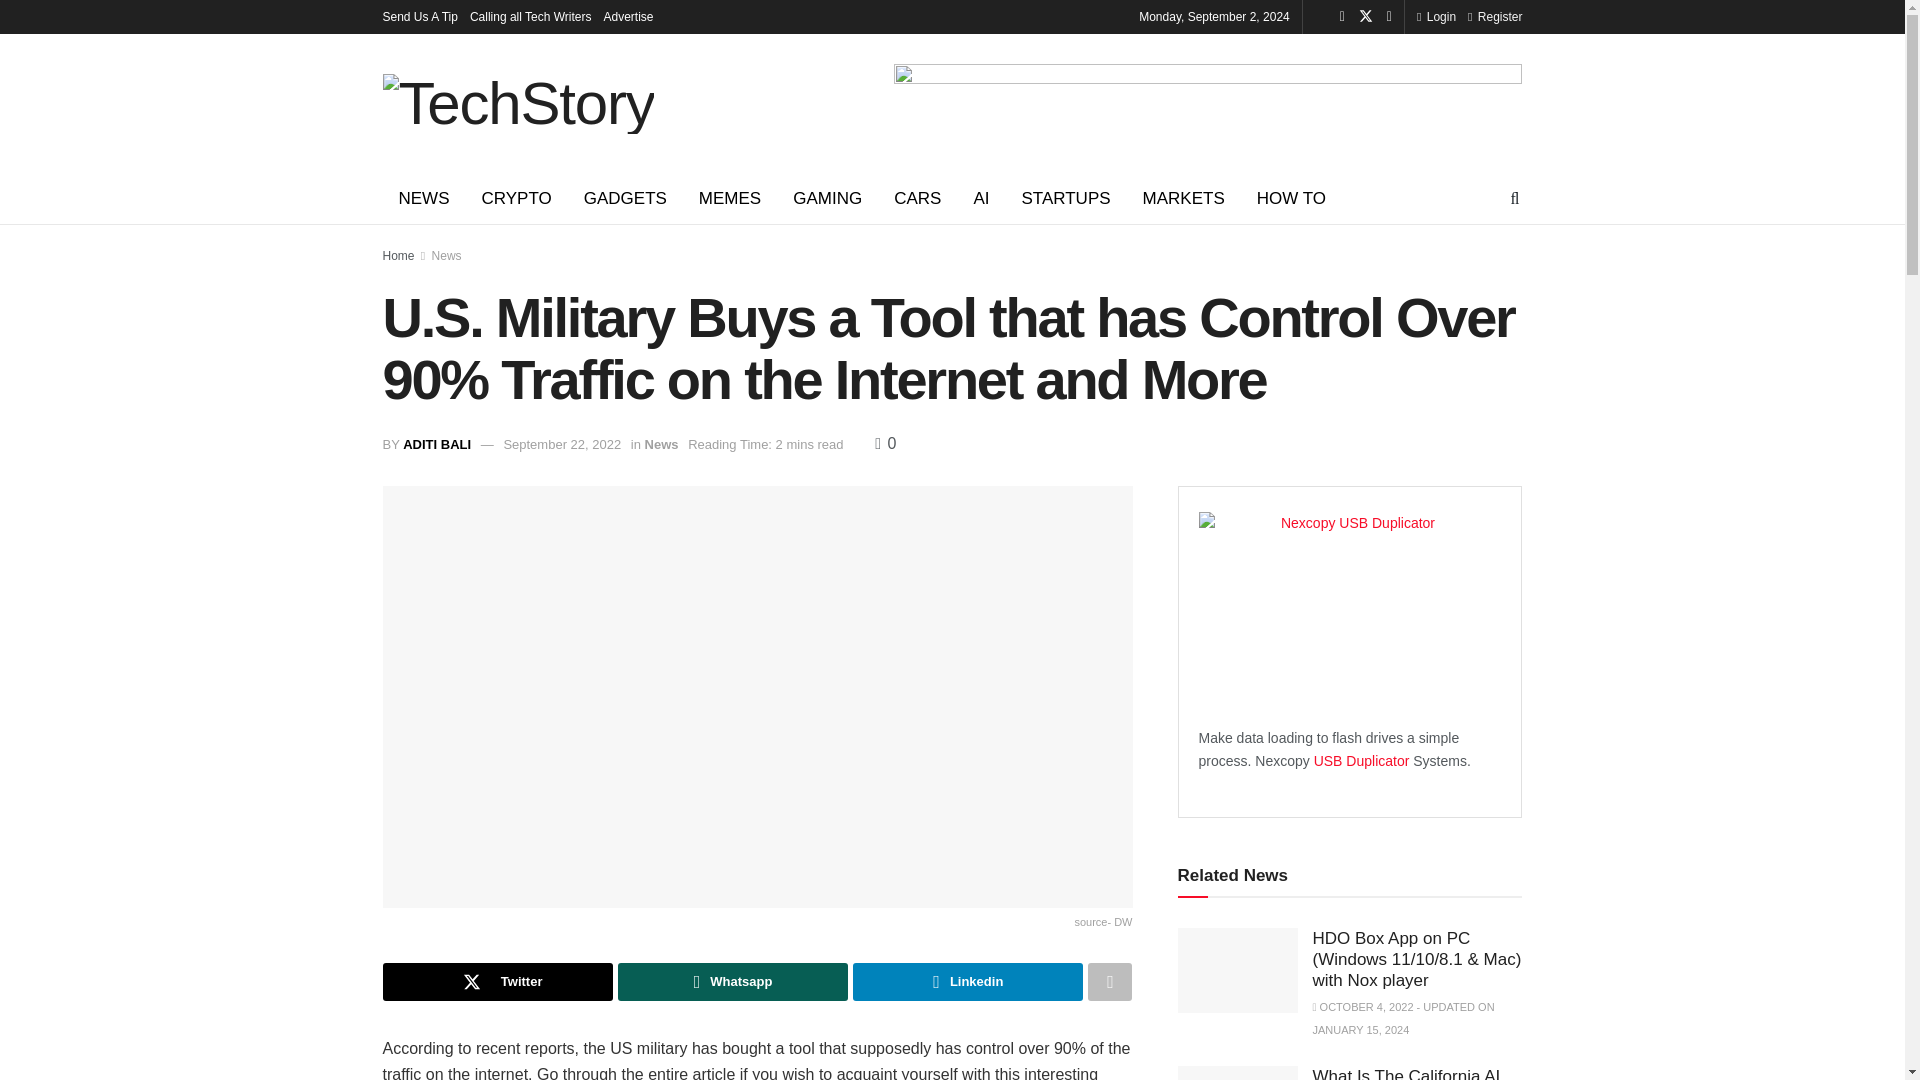 This screenshot has height=1080, width=1920. I want to click on GAMING, so click(827, 198).